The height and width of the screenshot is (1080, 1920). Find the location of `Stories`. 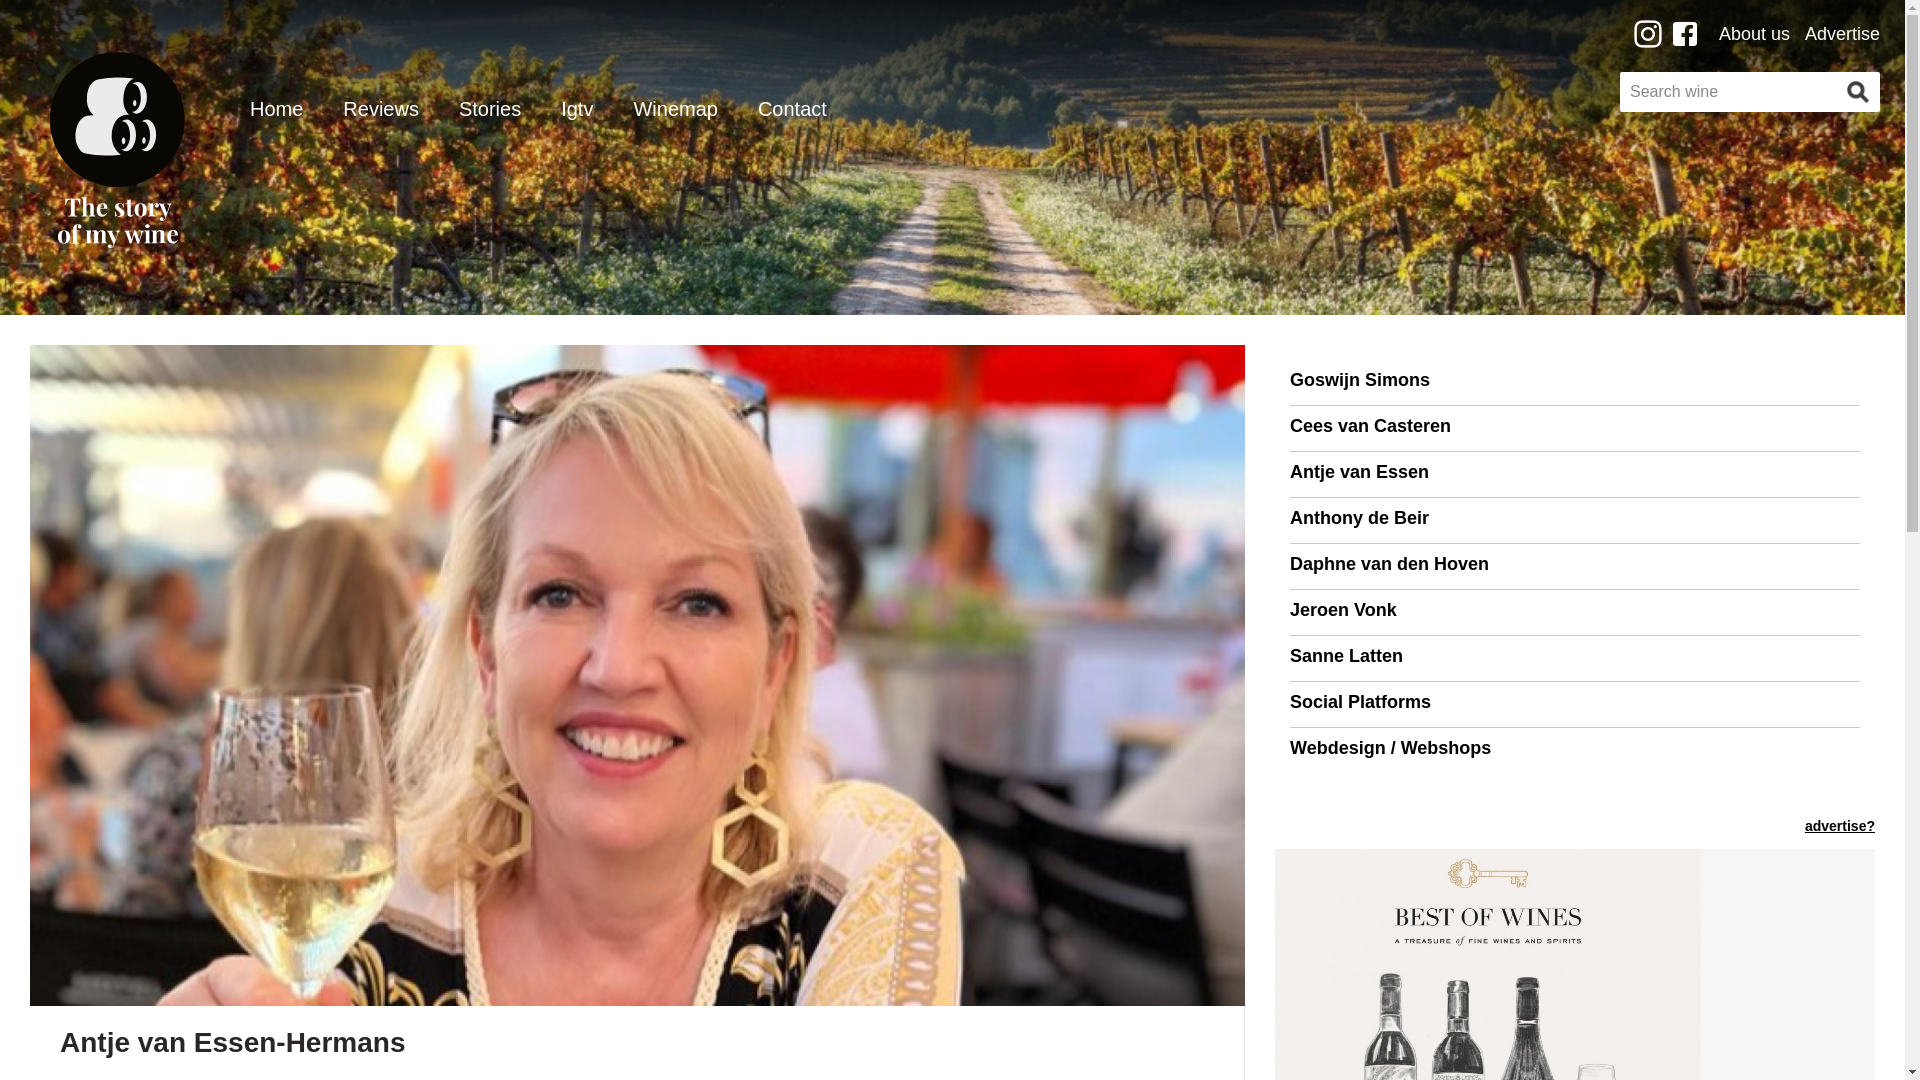

Stories is located at coordinates (489, 115).